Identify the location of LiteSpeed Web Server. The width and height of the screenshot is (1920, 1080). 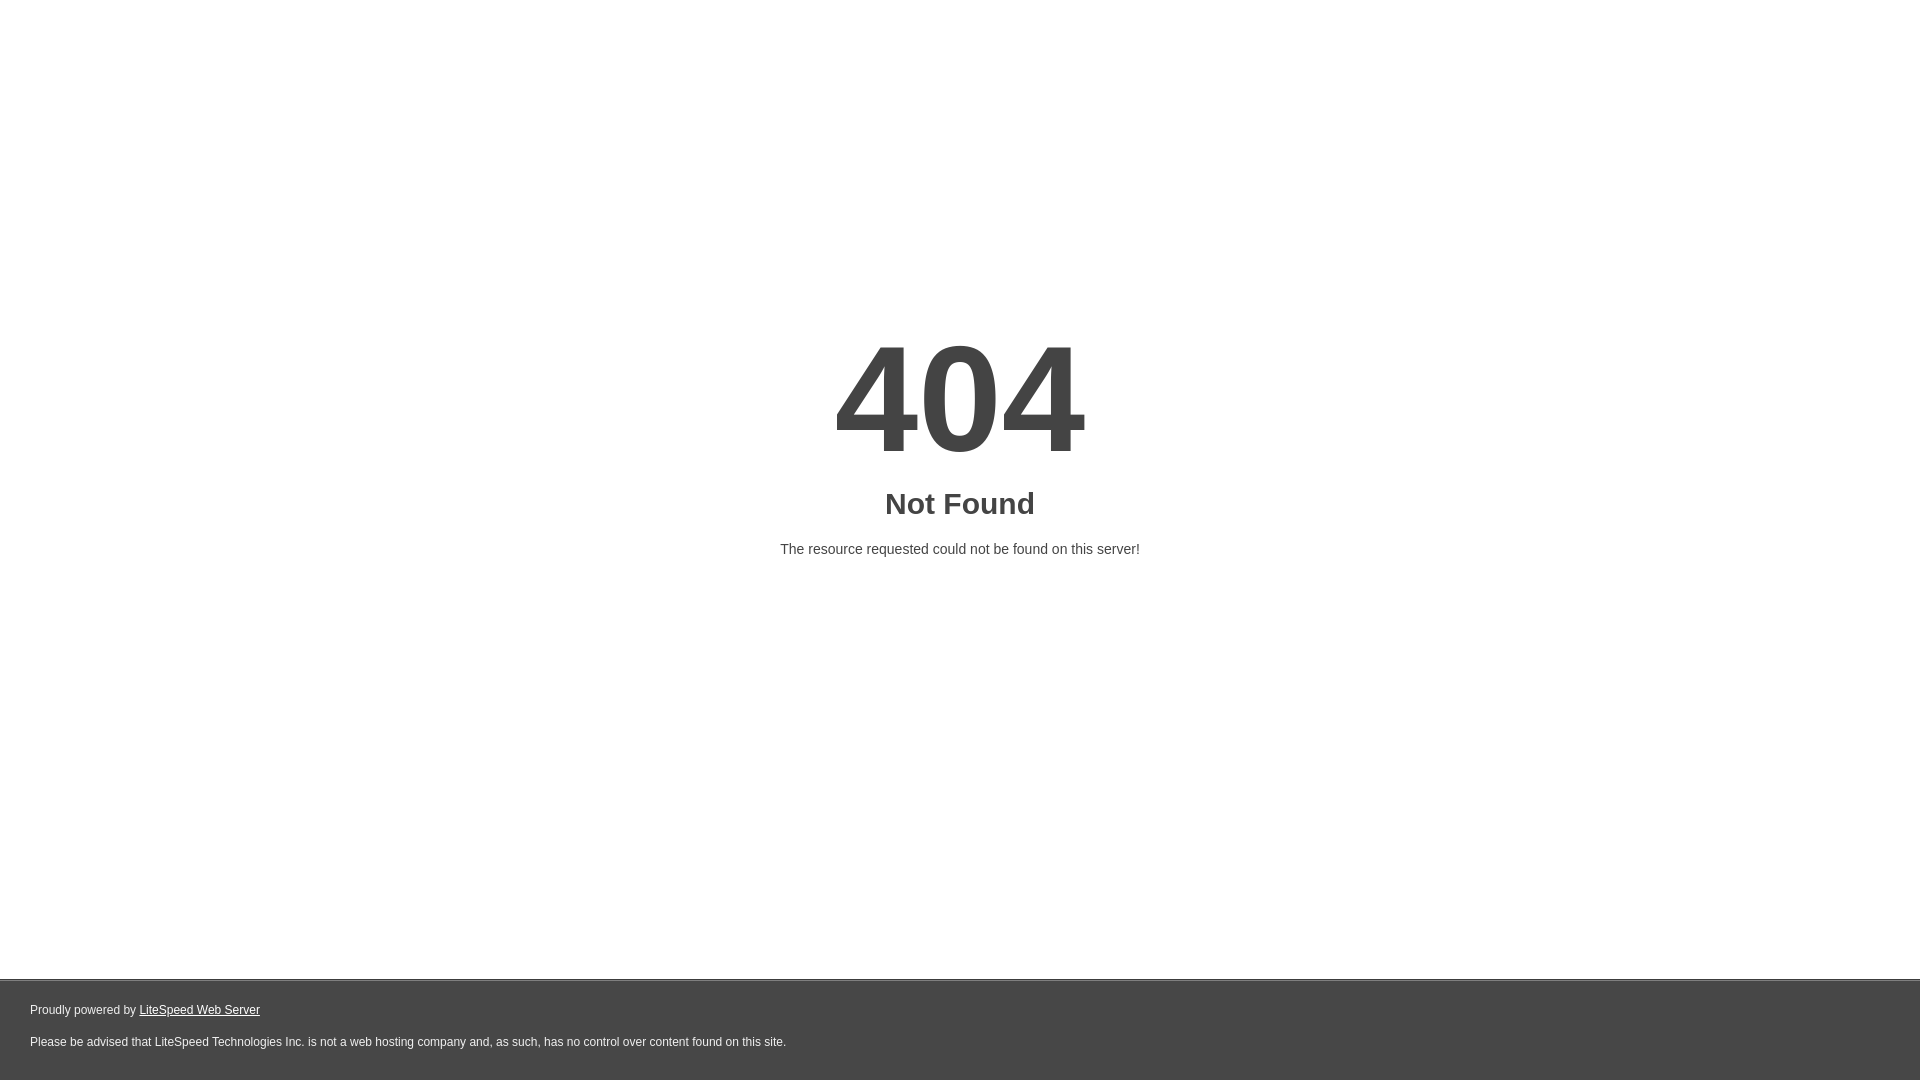
(200, 1010).